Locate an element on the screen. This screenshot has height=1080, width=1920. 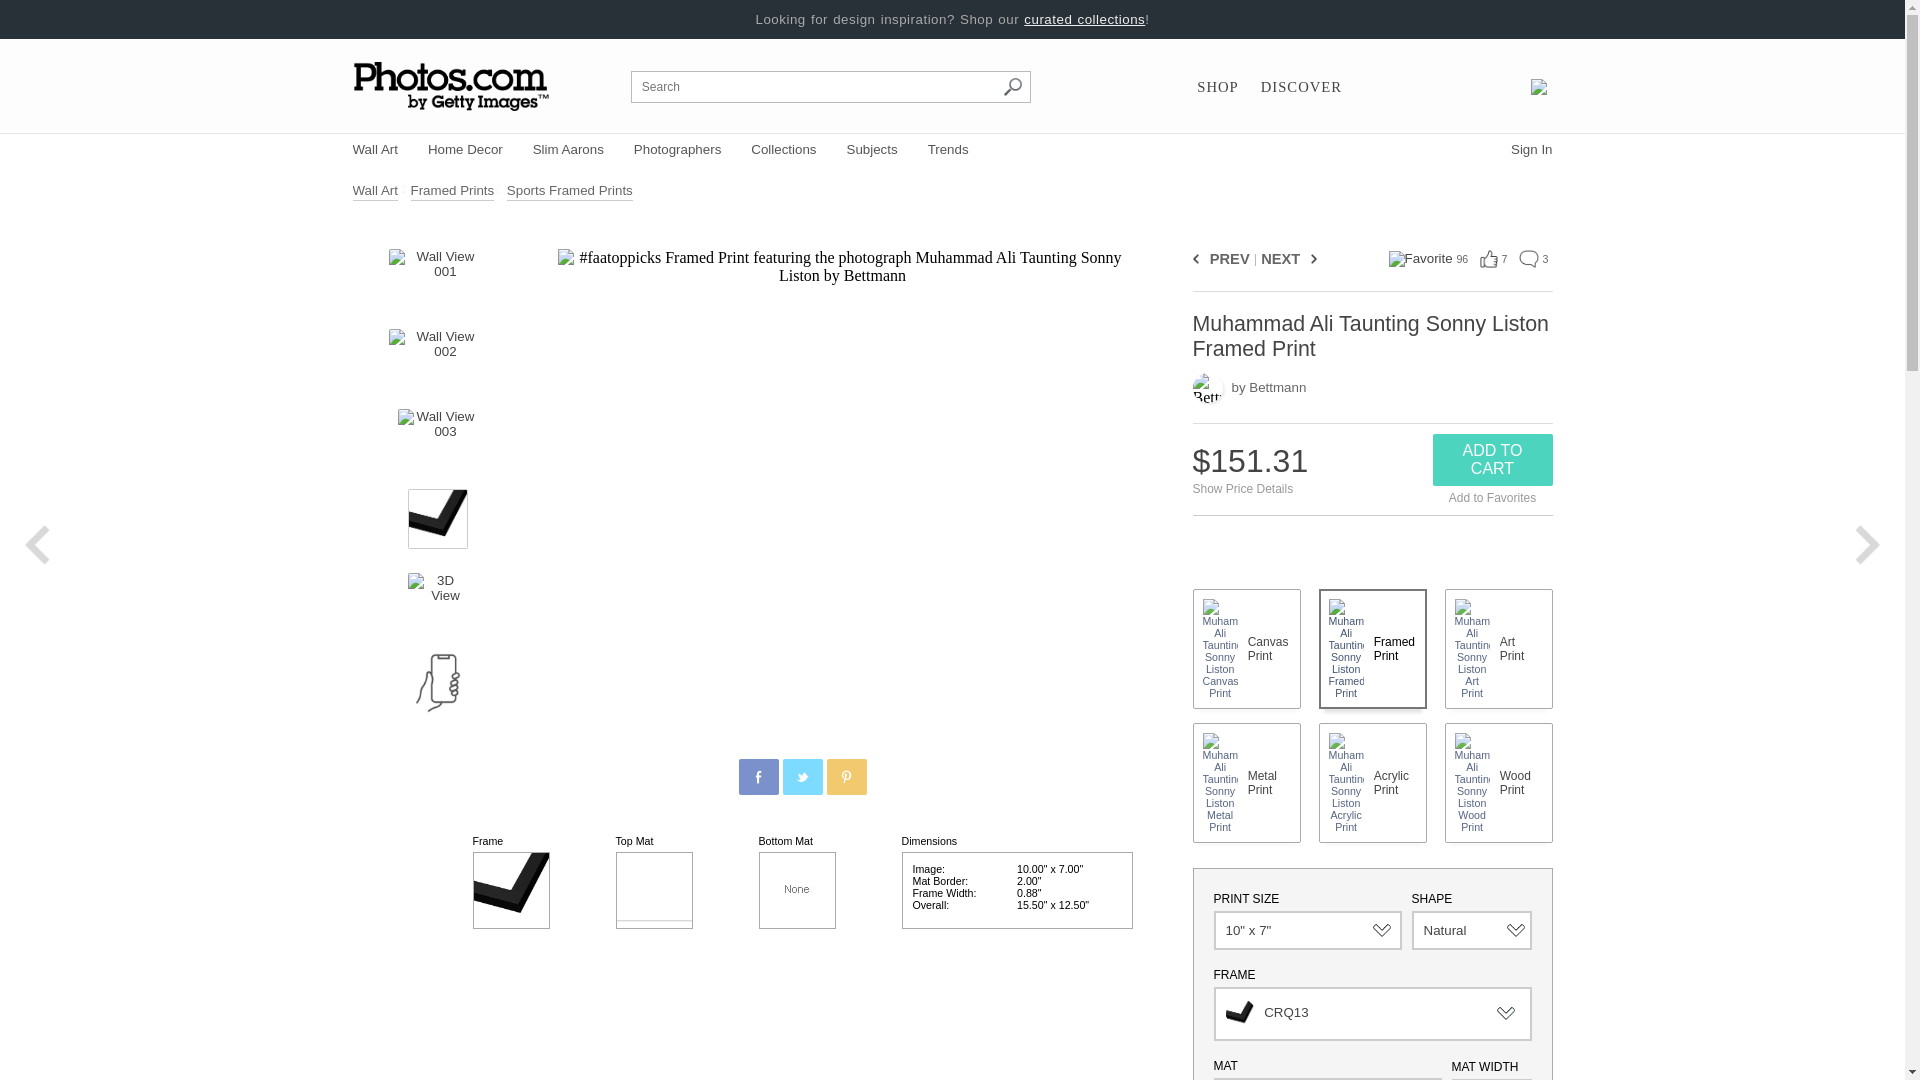
Twitter is located at coordinates (803, 777).